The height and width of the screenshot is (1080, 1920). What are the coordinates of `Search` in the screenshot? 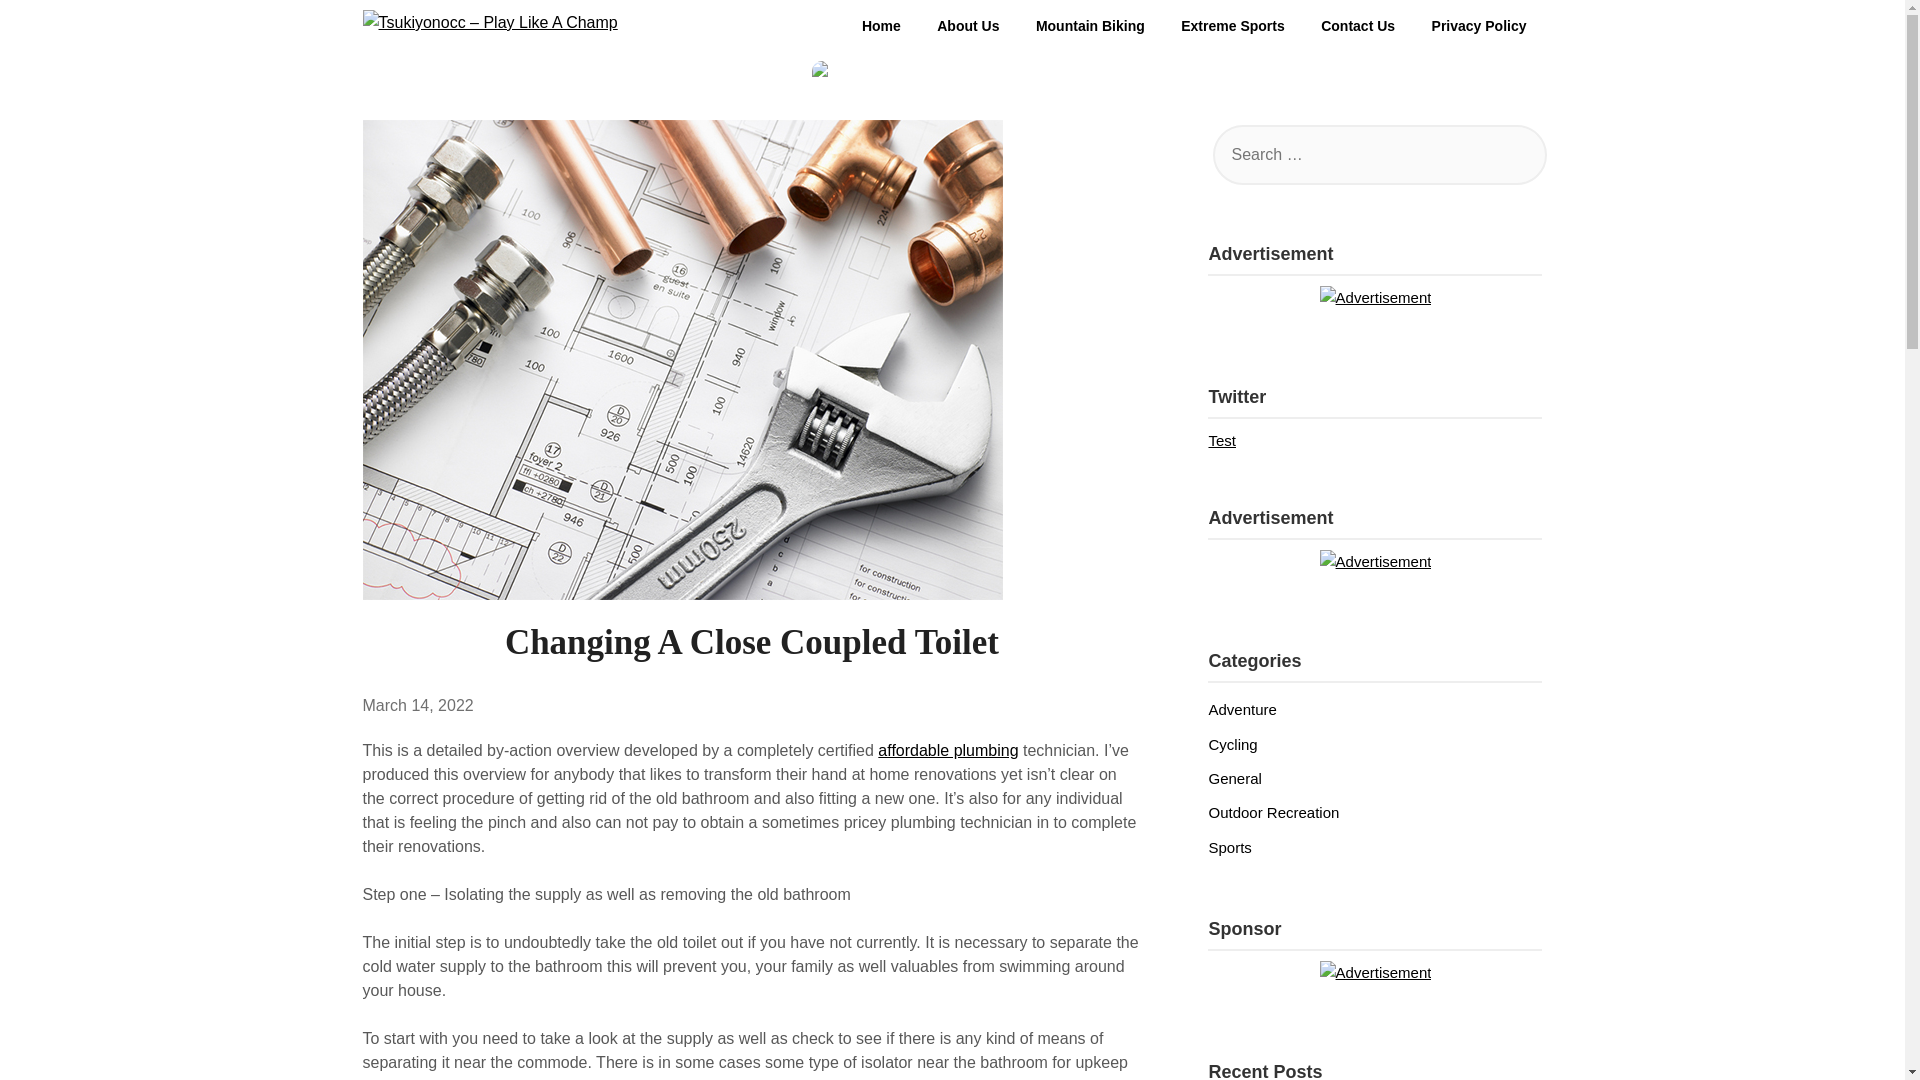 It's located at (50, 29).